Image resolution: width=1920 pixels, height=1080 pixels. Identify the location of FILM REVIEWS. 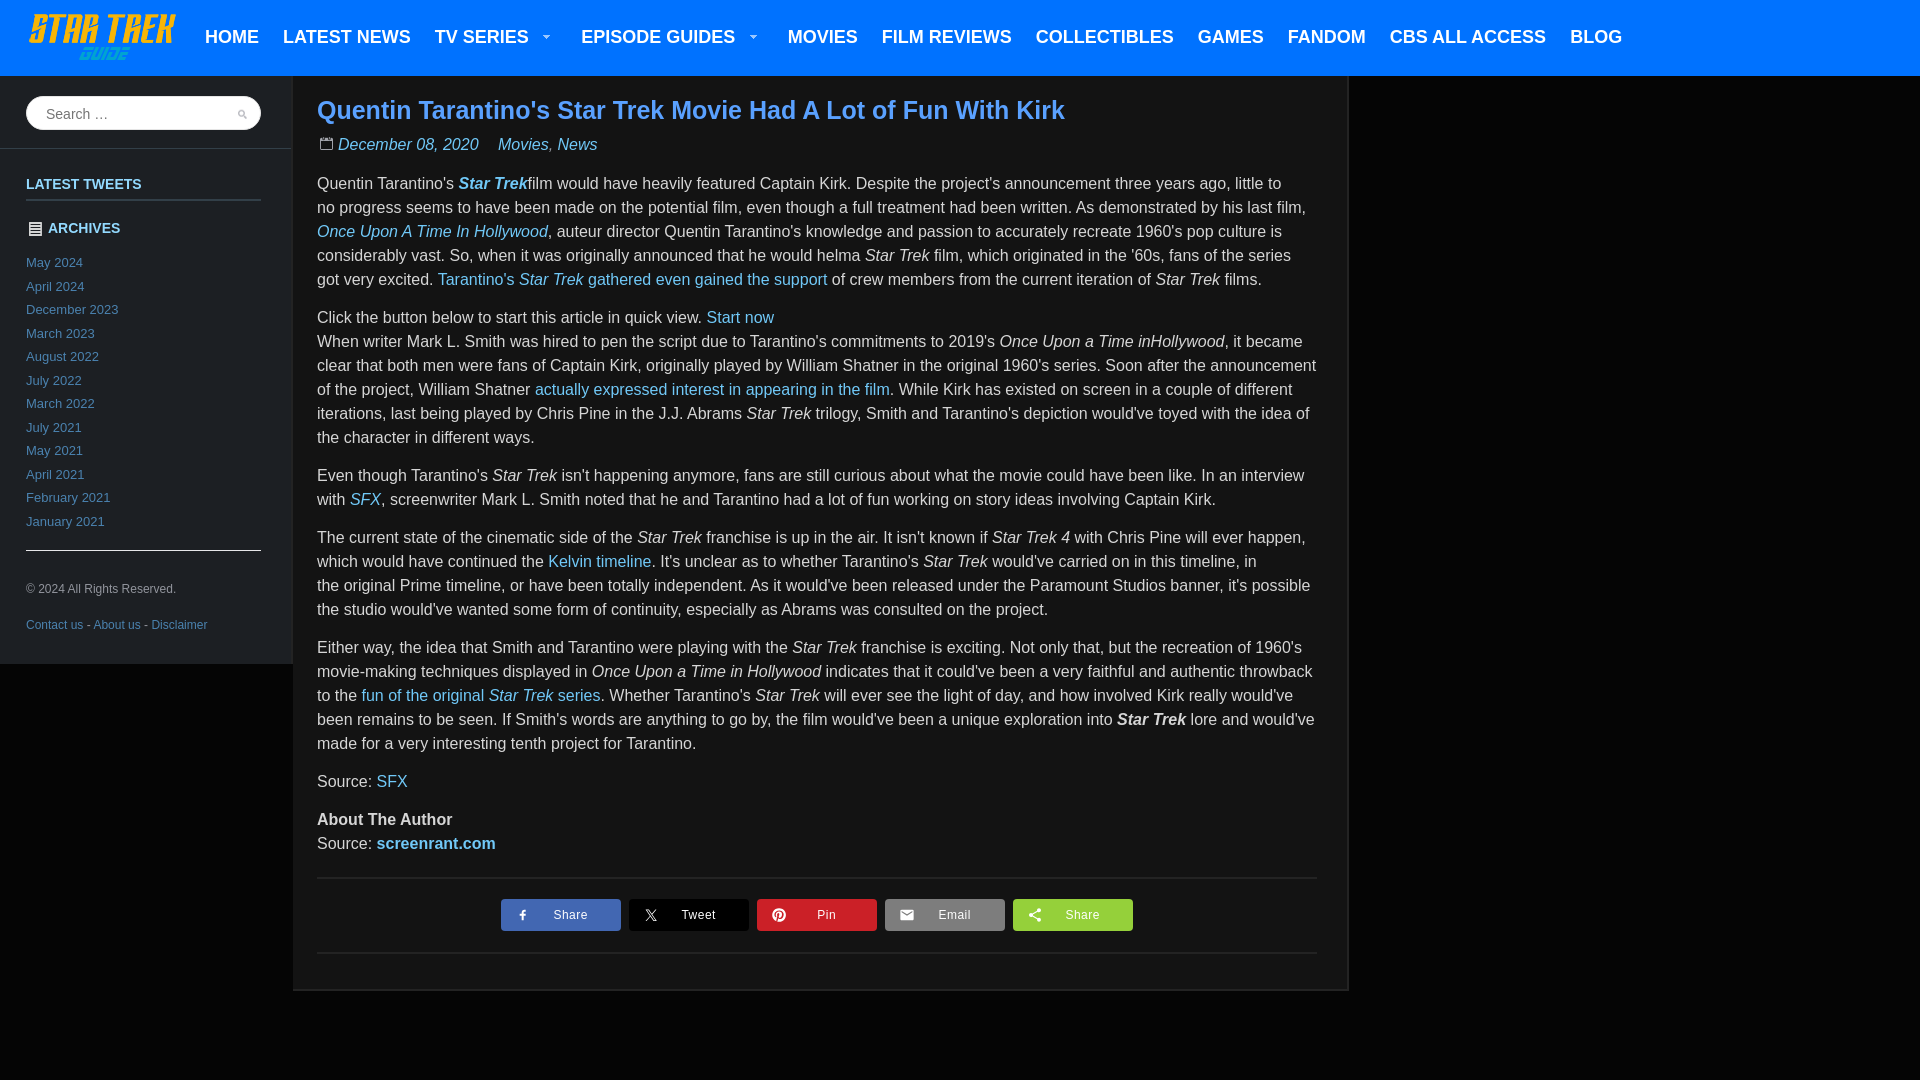
(946, 38).